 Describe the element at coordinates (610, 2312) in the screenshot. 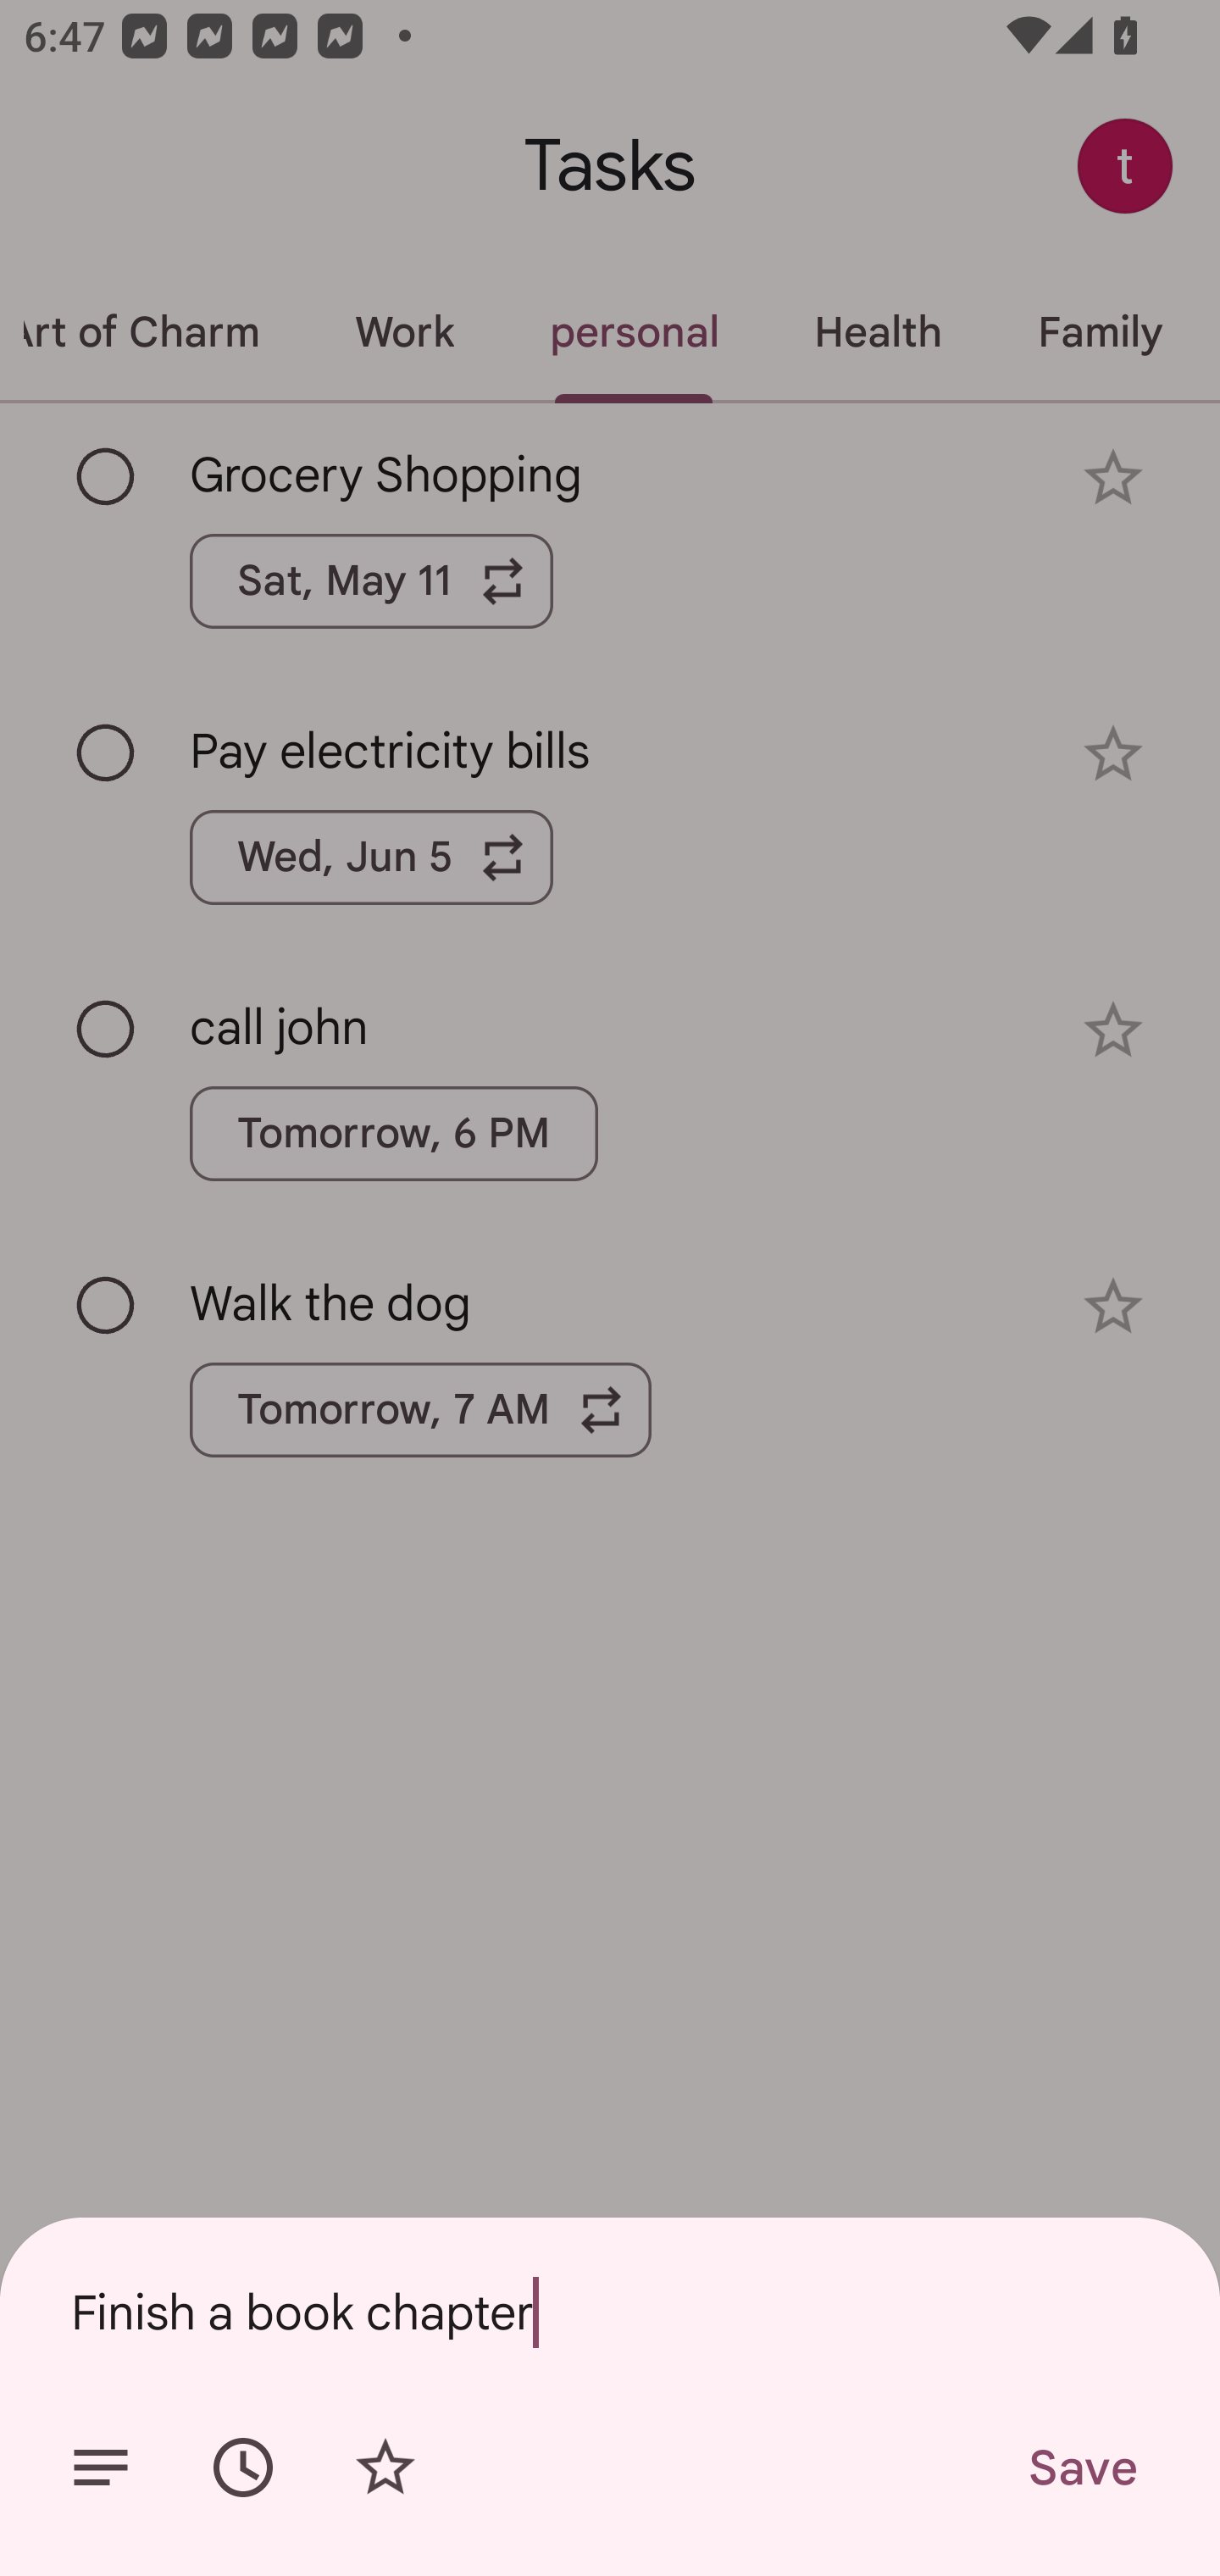

I see `Finish a book chapter` at that location.